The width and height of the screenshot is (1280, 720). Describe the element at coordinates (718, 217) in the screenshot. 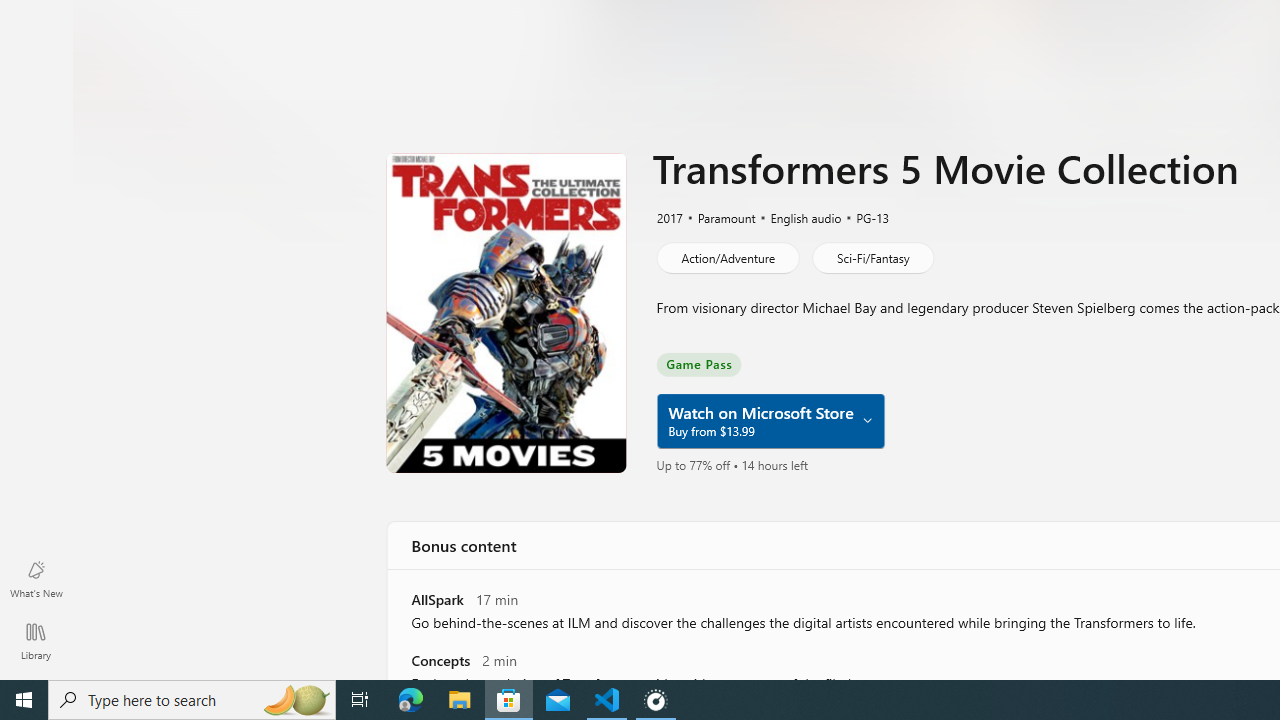

I see `Paramount` at that location.